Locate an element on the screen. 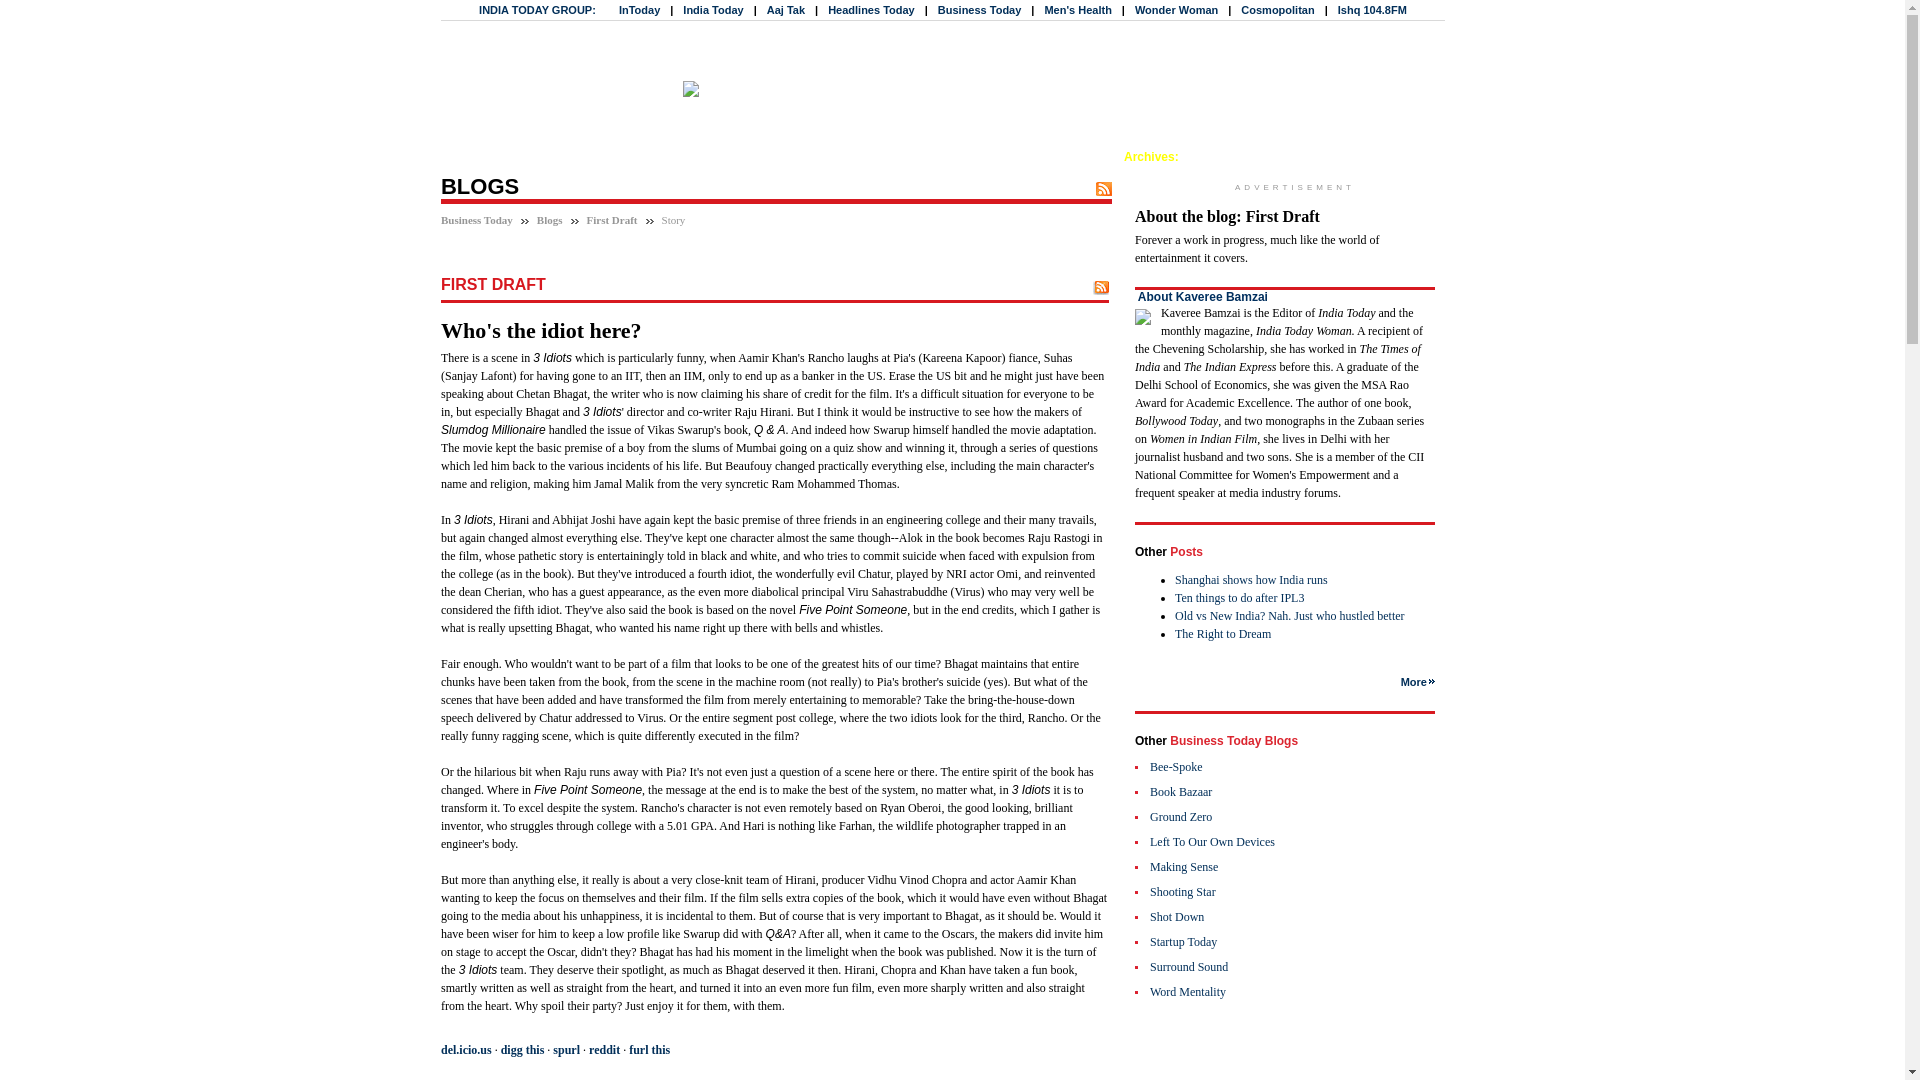  INDIA TODAY GROUP: is located at coordinates (536, 10).